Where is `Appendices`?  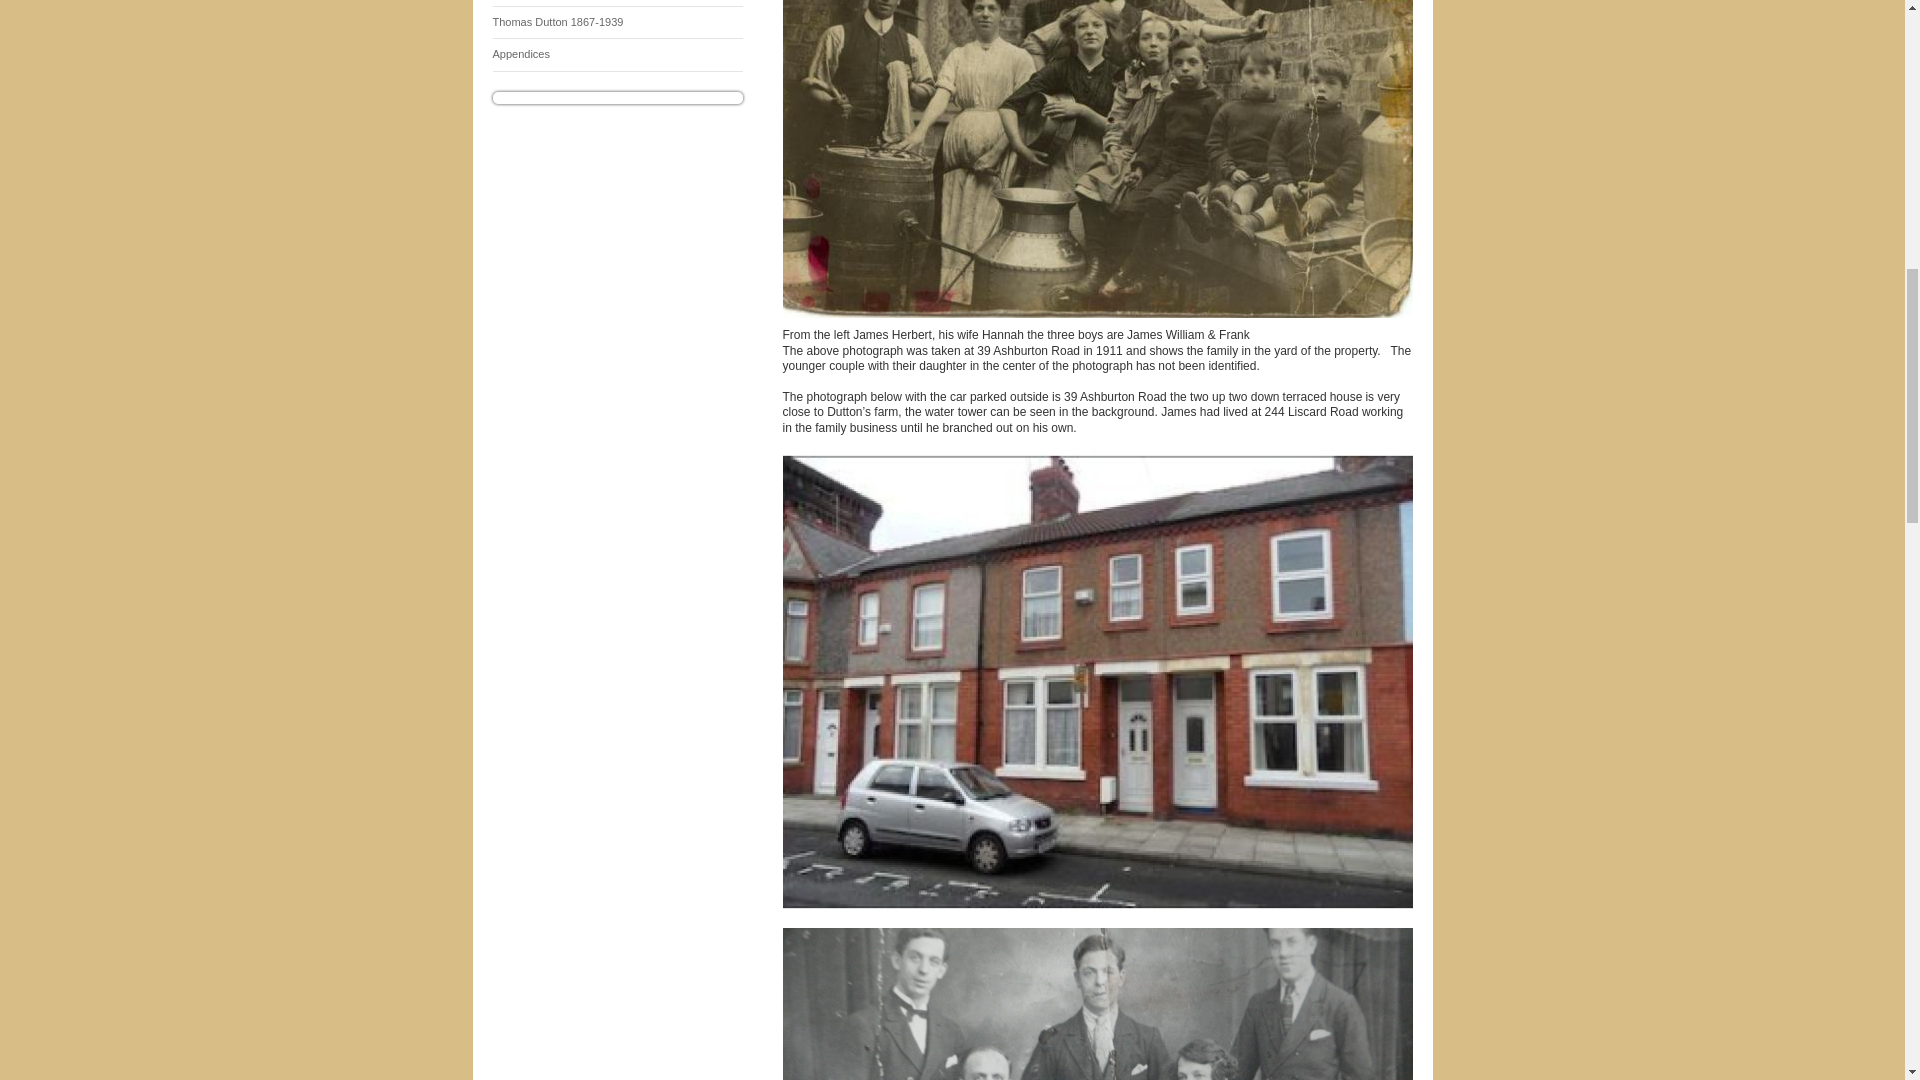
Appendices is located at coordinates (616, 54).